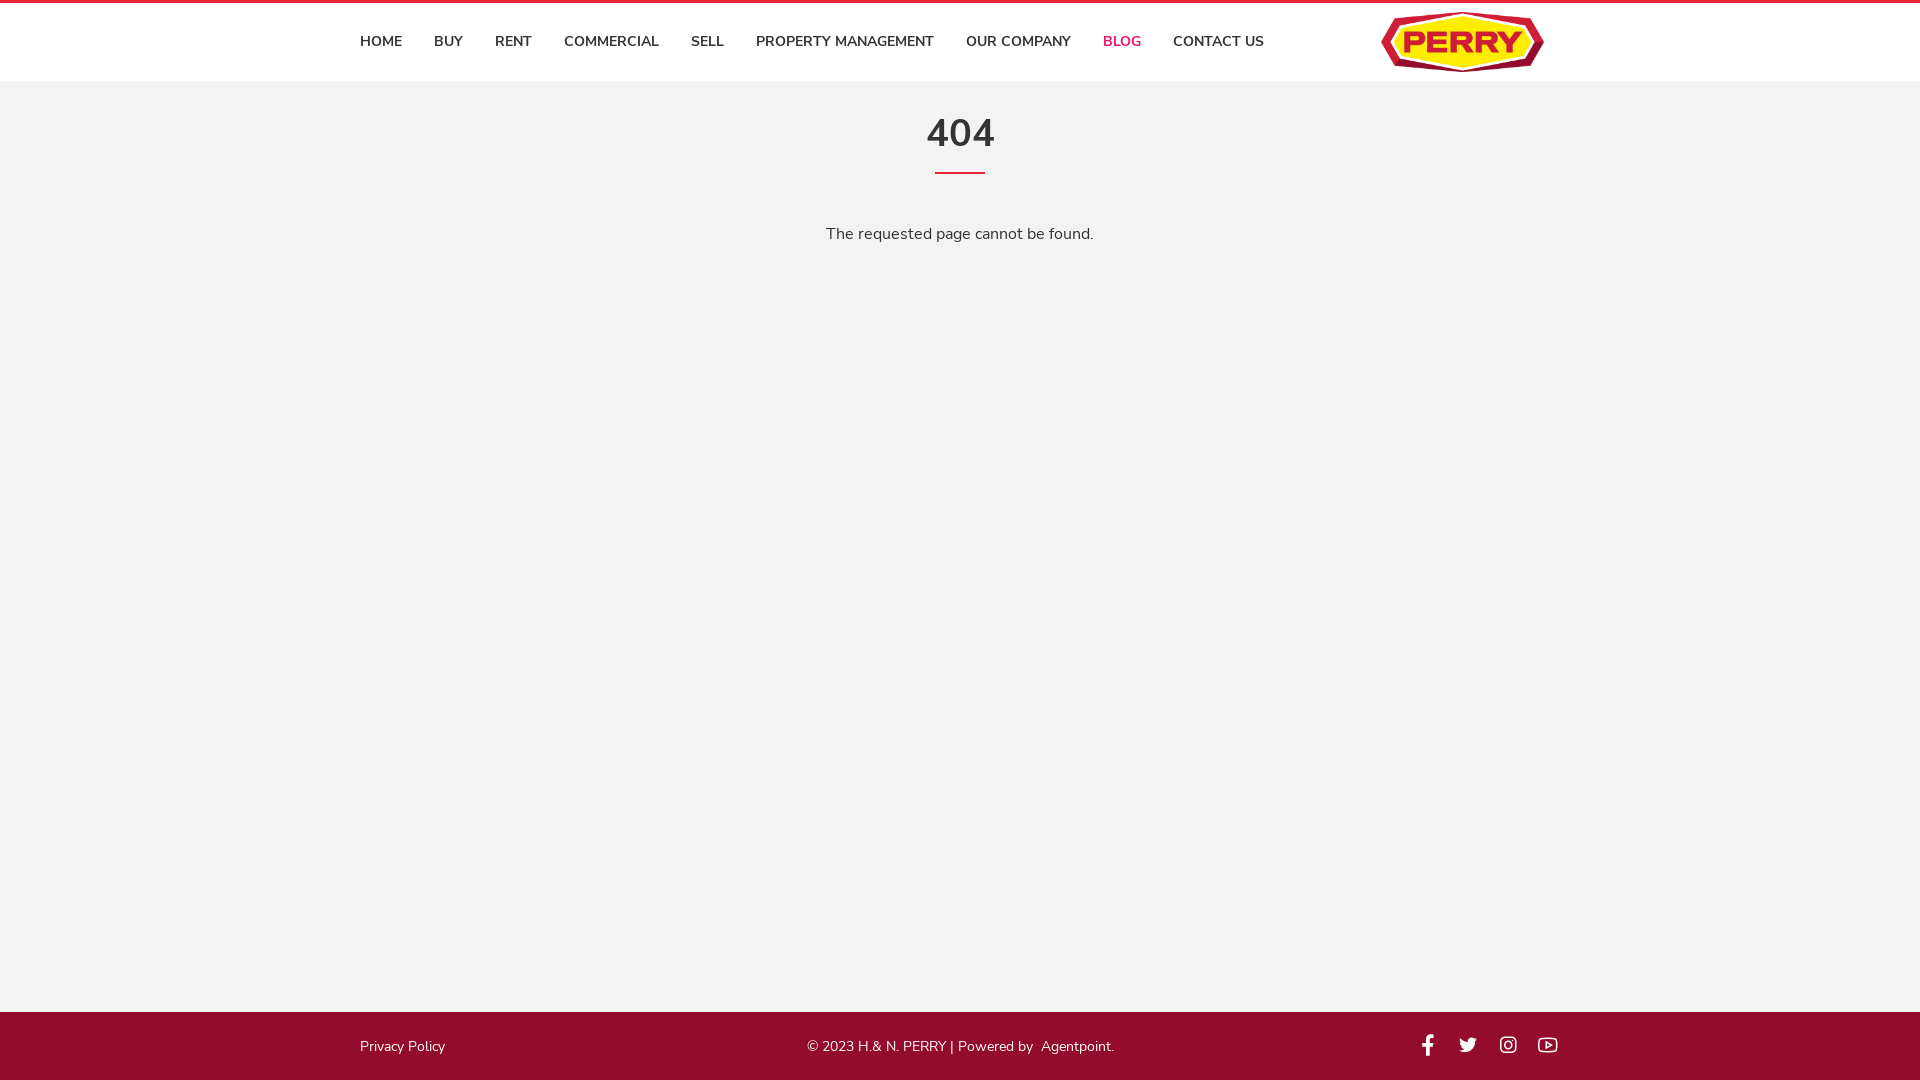  What do you see at coordinates (845, 42) in the screenshot?
I see `PROPERTY MANAGEMENT` at bounding box center [845, 42].